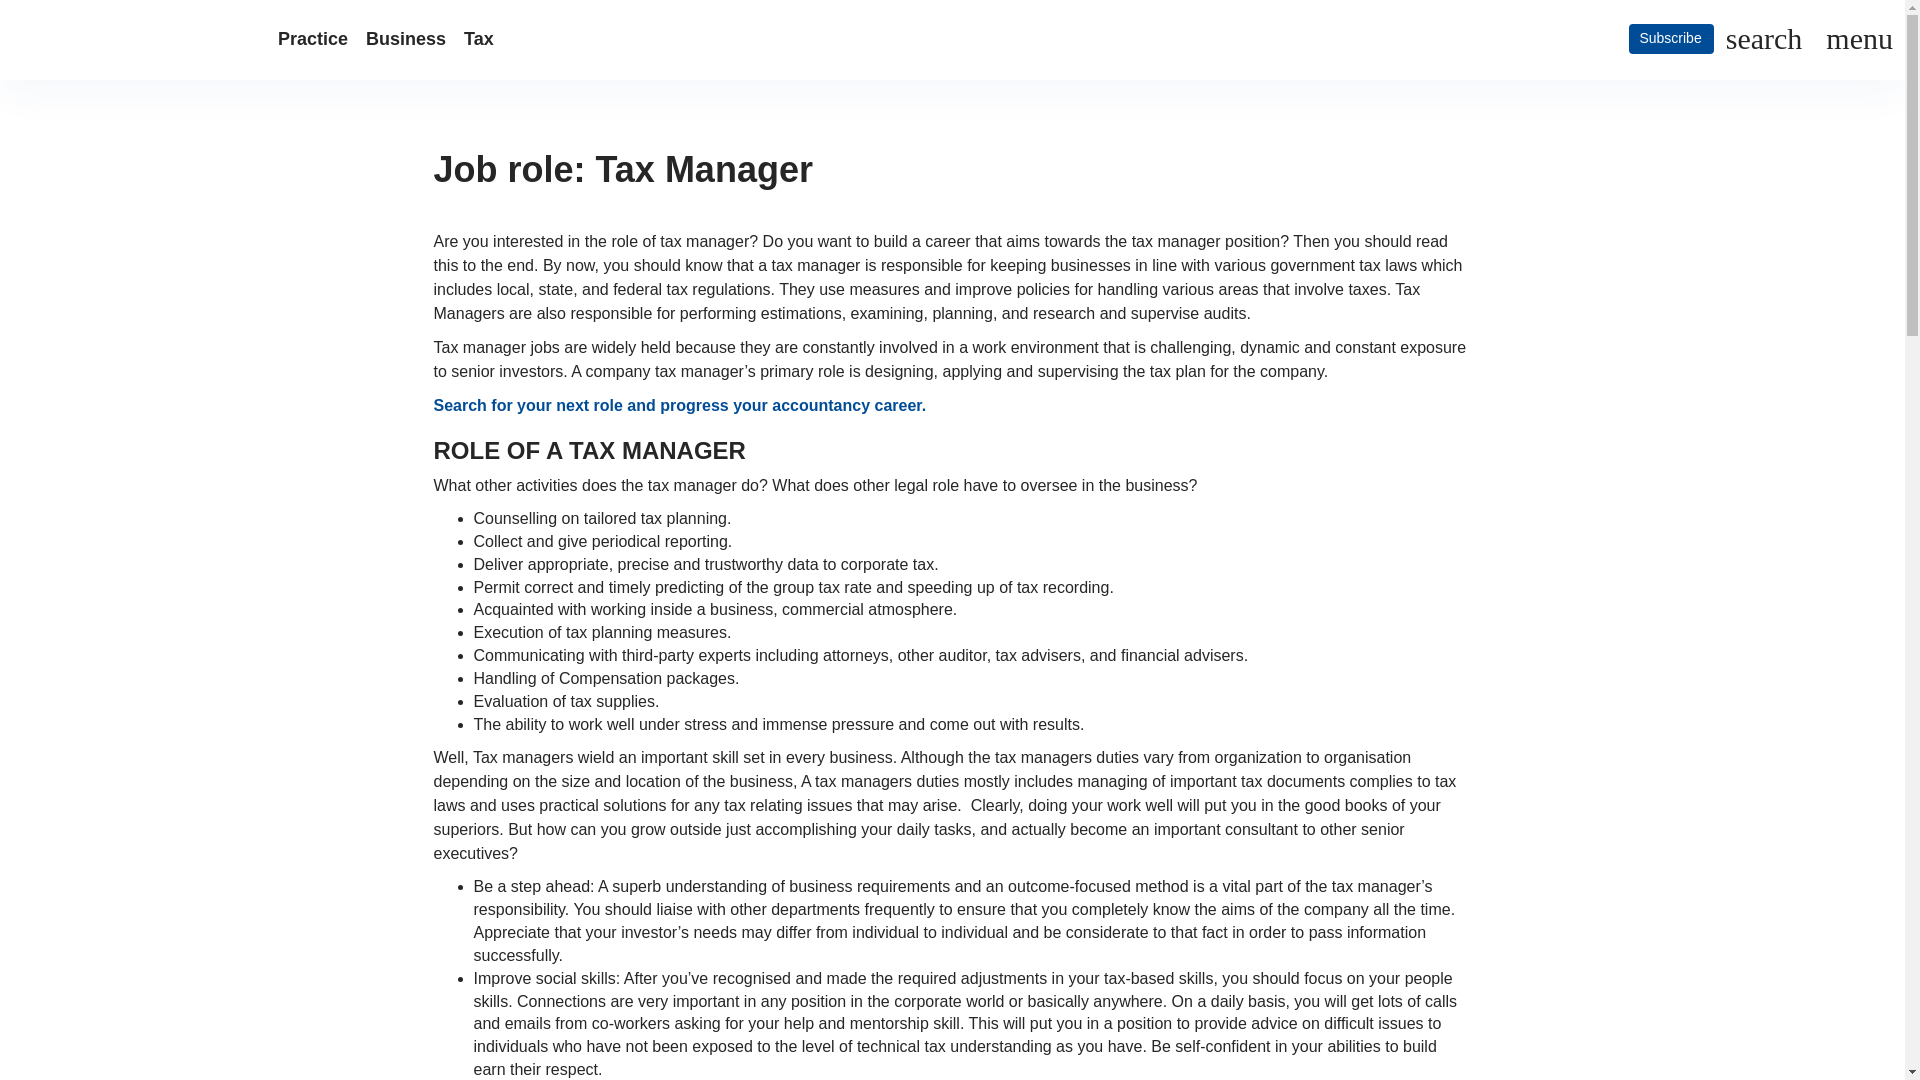 The width and height of the screenshot is (1920, 1080). Describe the element at coordinates (312, 40) in the screenshot. I see `Practice` at that location.